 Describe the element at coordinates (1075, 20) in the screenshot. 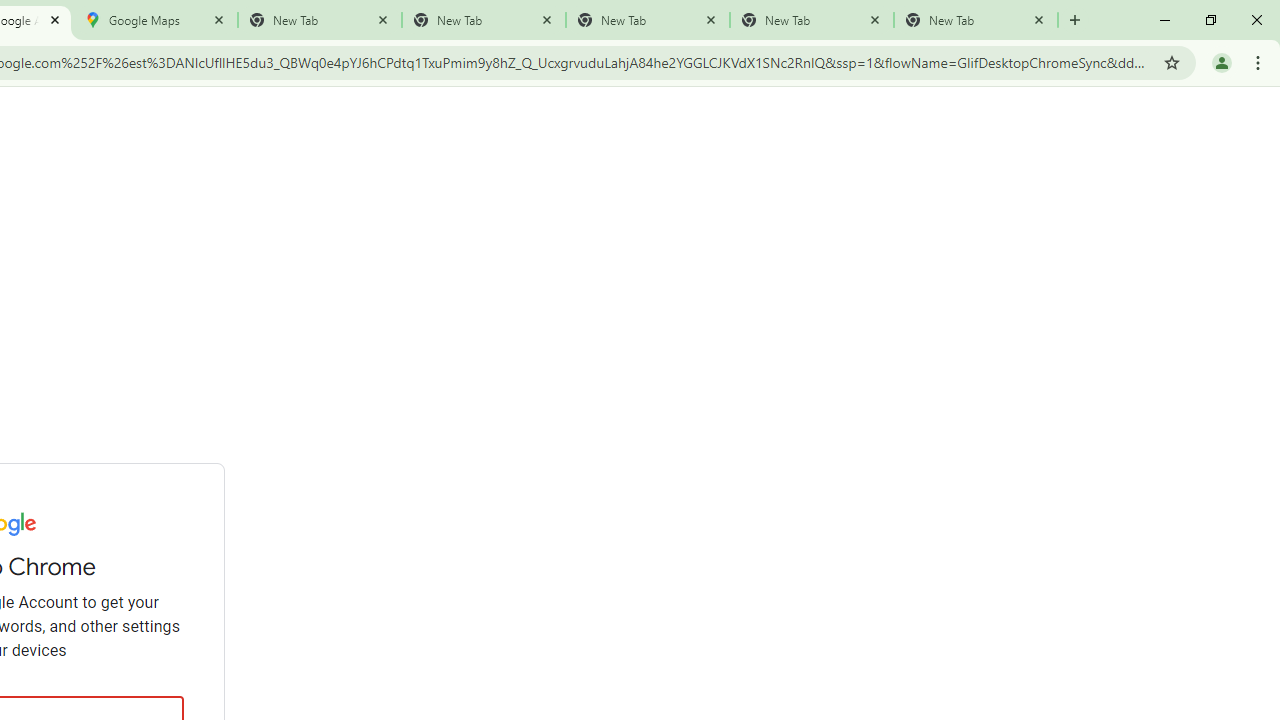

I see `New Tab` at that location.